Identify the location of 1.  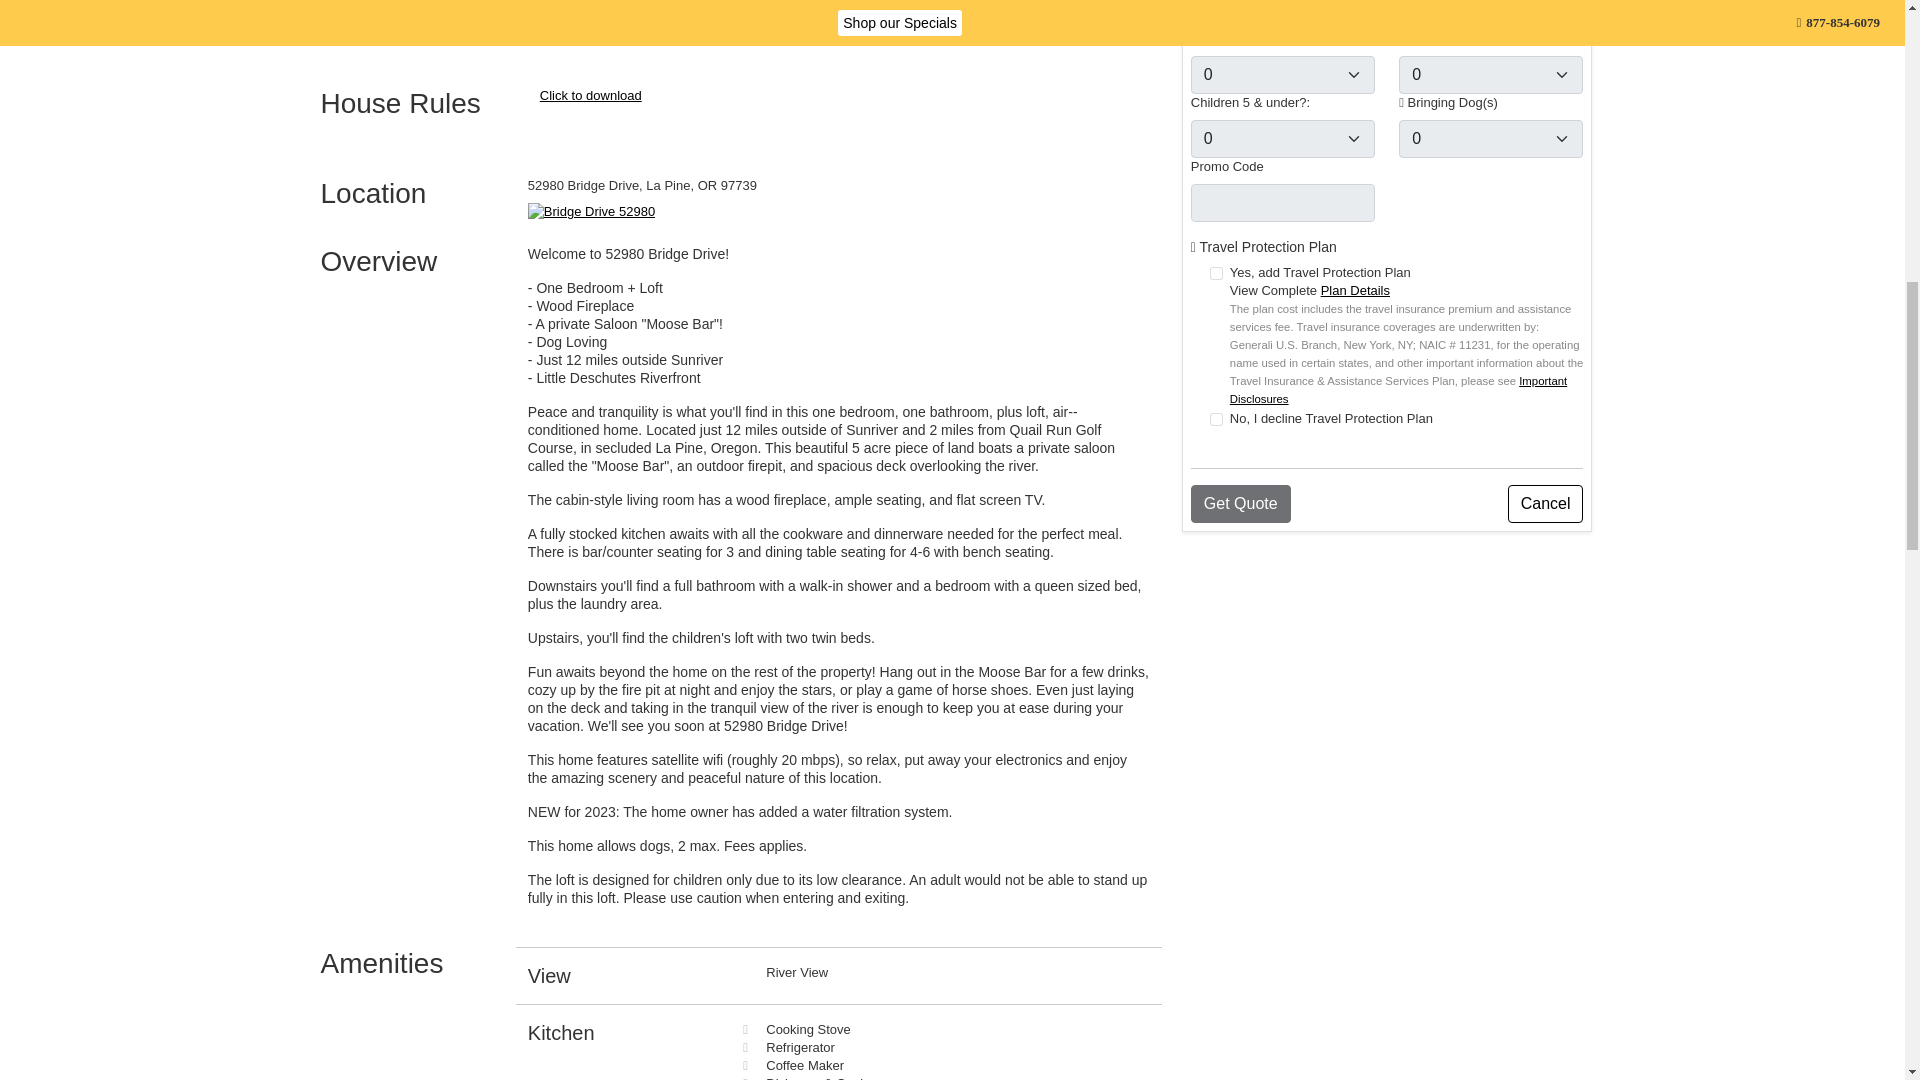
(1216, 272).